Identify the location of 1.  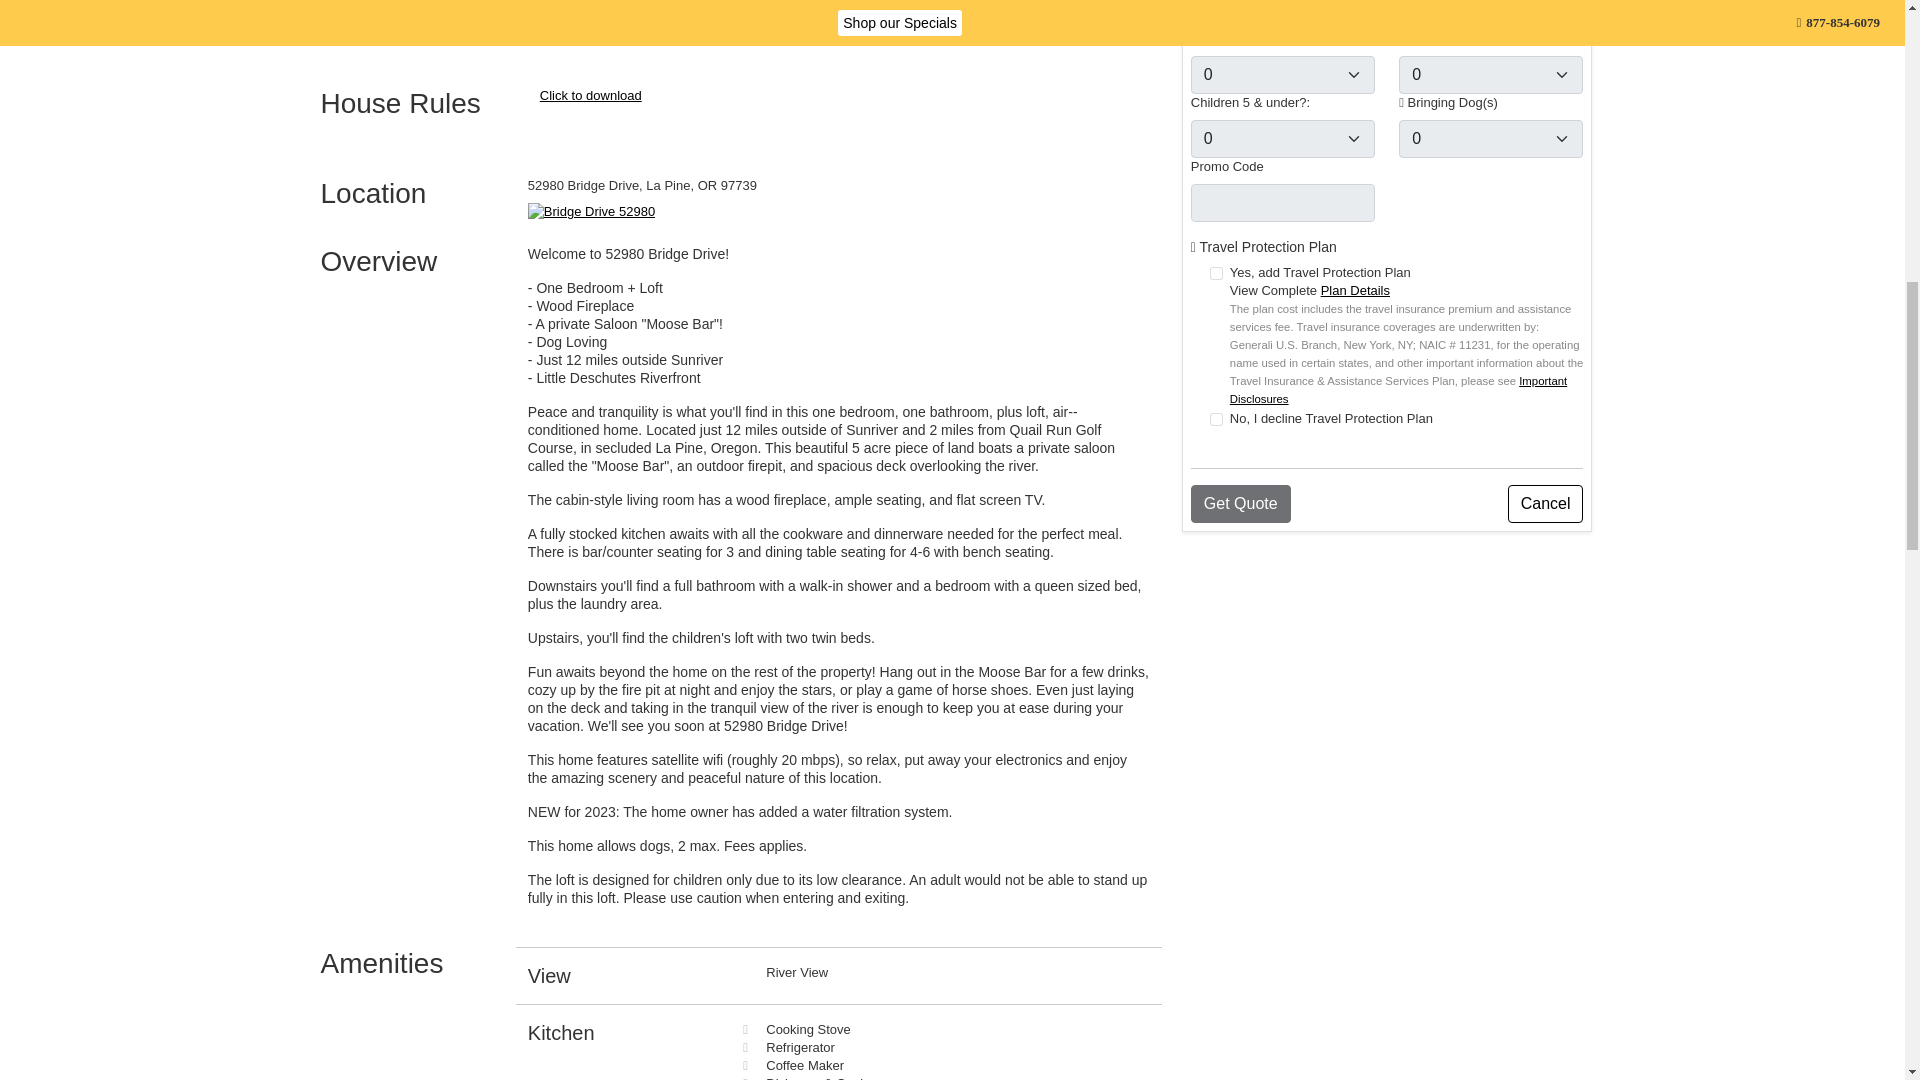
(1216, 272).